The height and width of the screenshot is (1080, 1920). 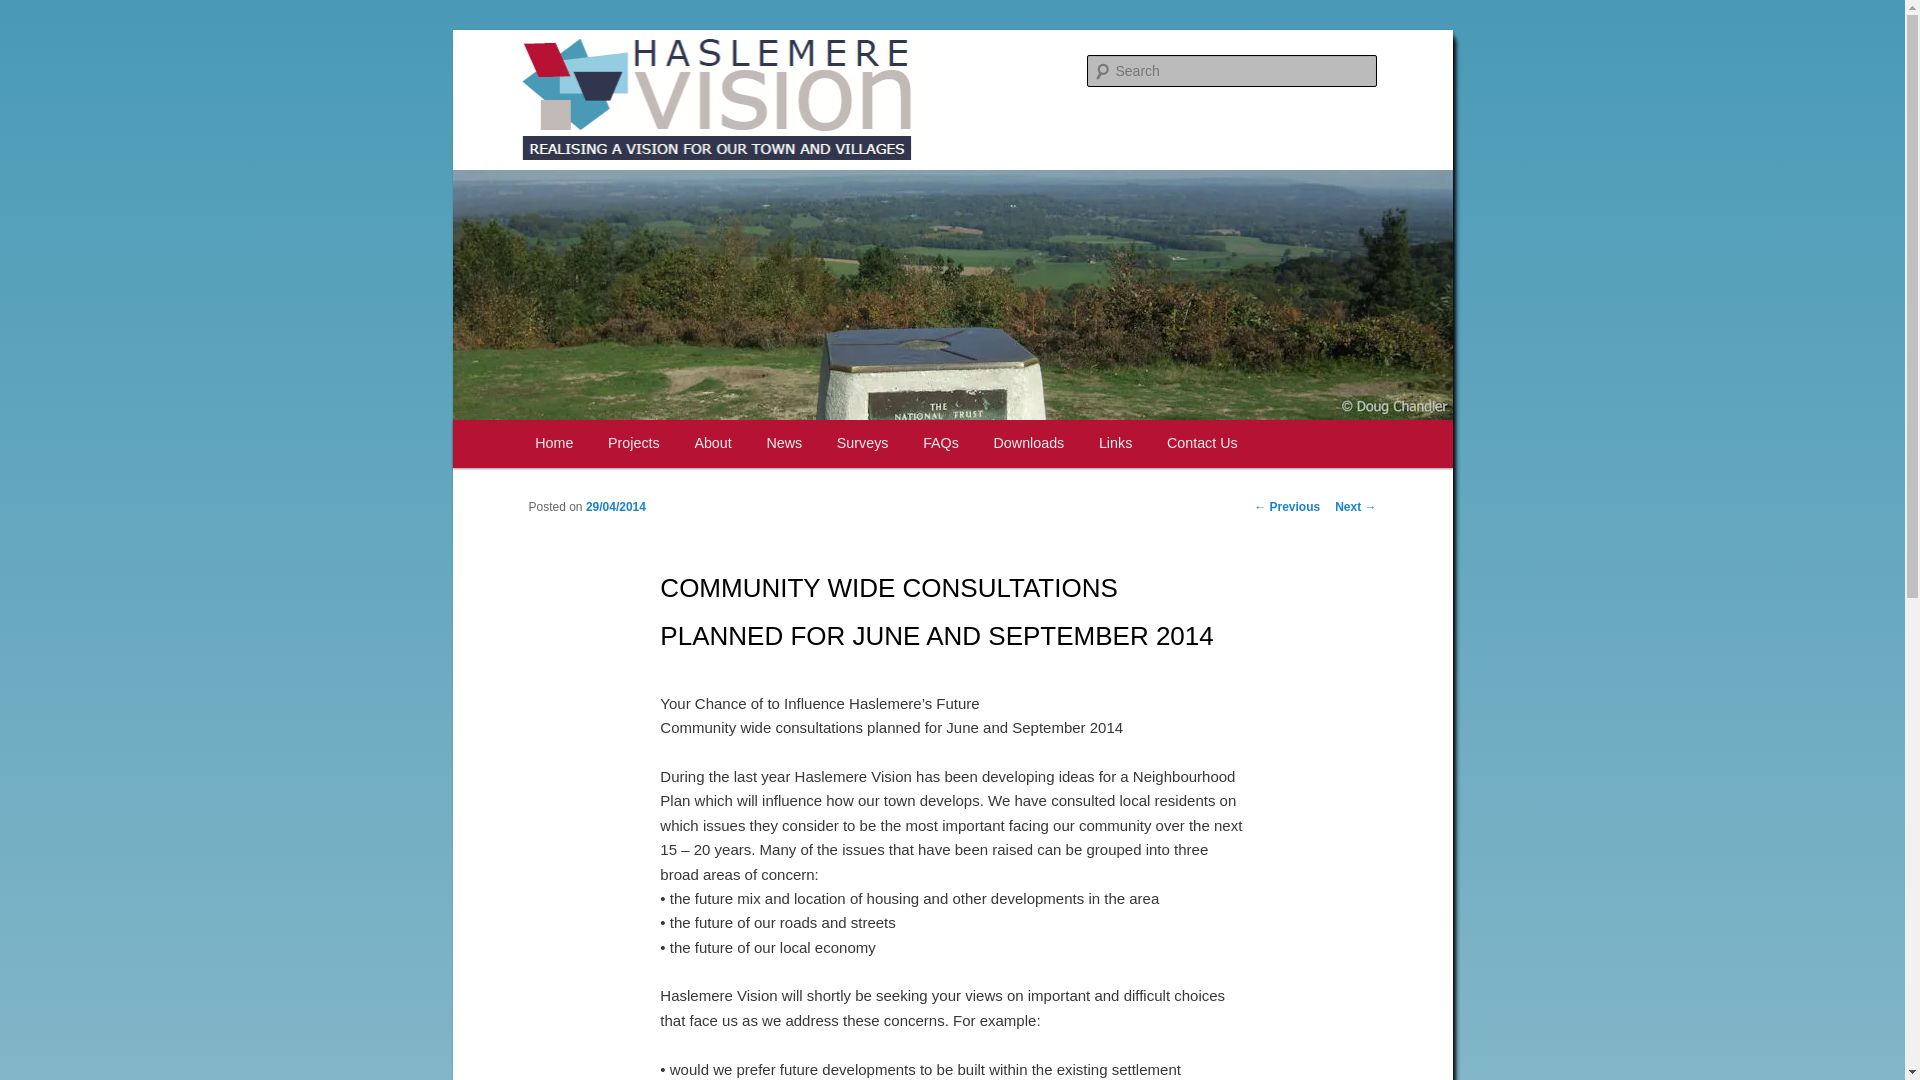 What do you see at coordinates (940, 444) in the screenshot?
I see `Frequently Asked Questions` at bounding box center [940, 444].